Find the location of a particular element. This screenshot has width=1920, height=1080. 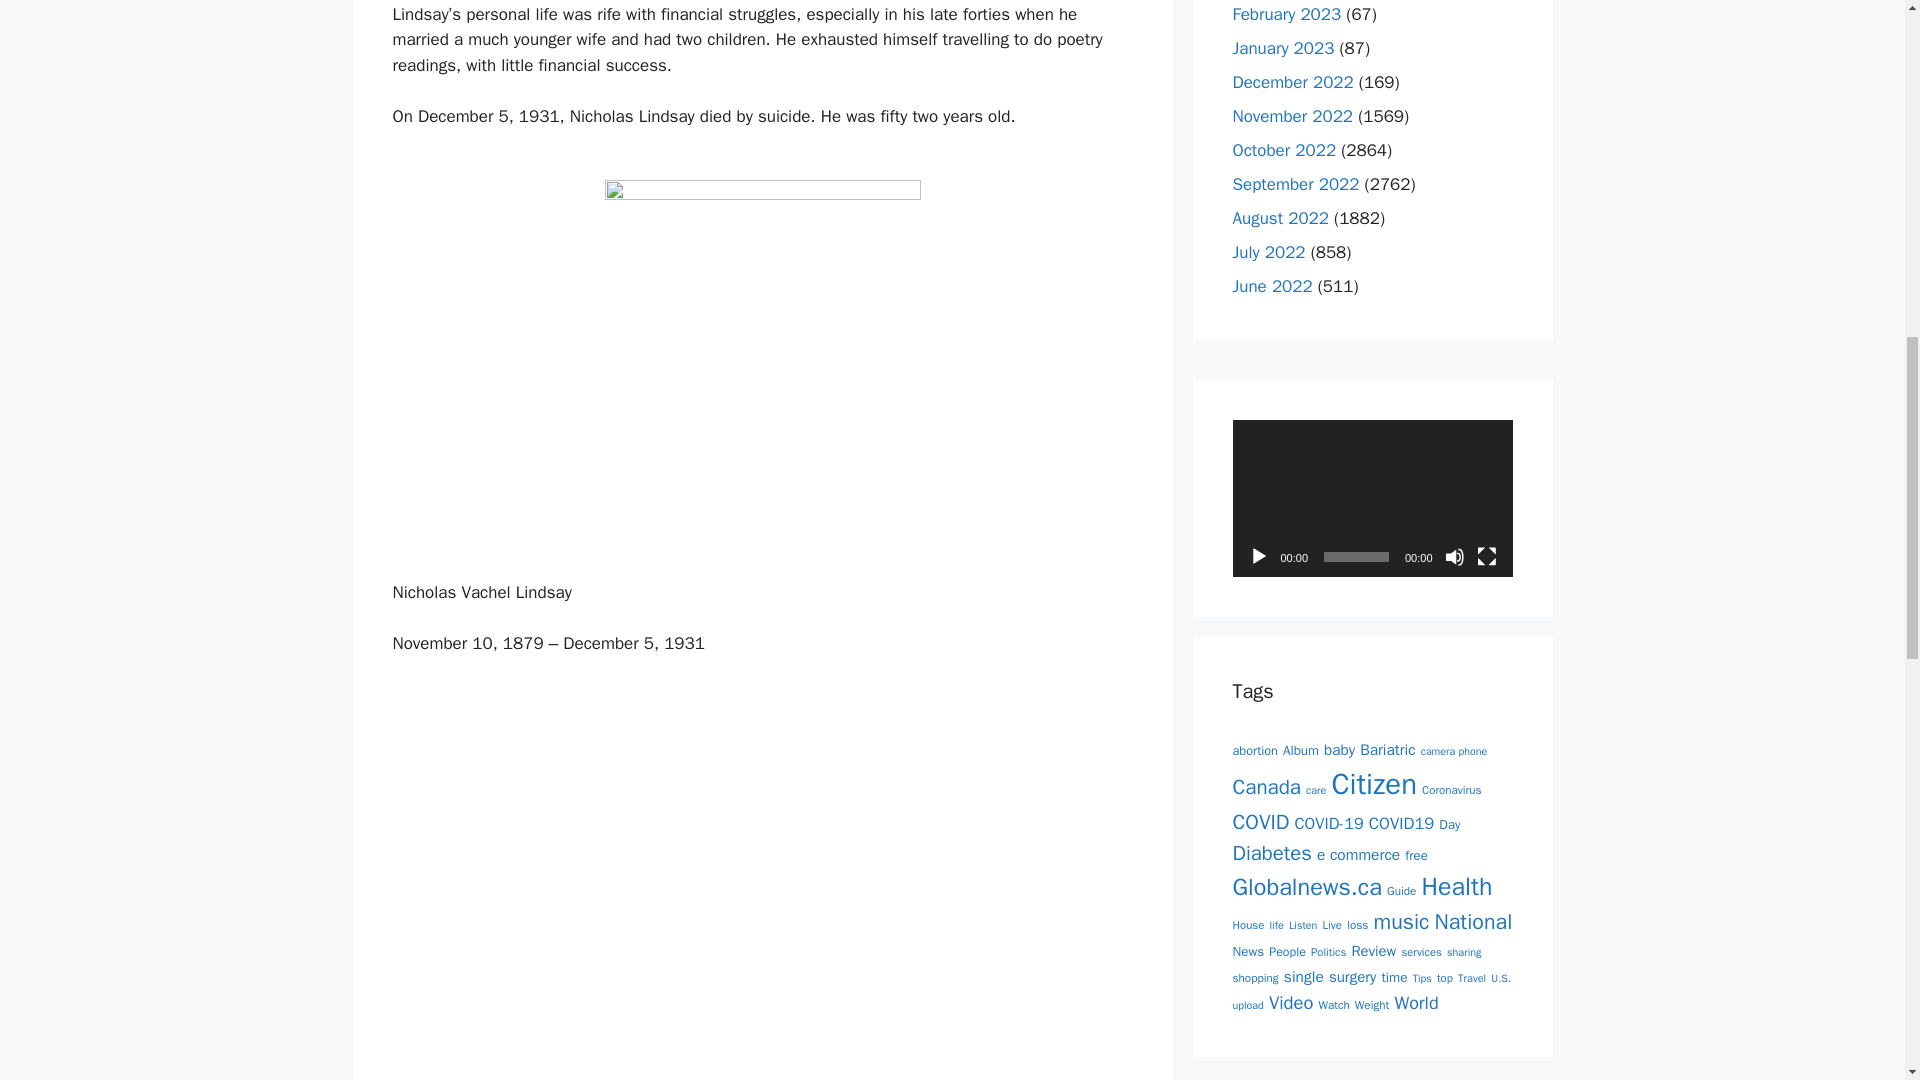

January 2023 is located at coordinates (1283, 48).